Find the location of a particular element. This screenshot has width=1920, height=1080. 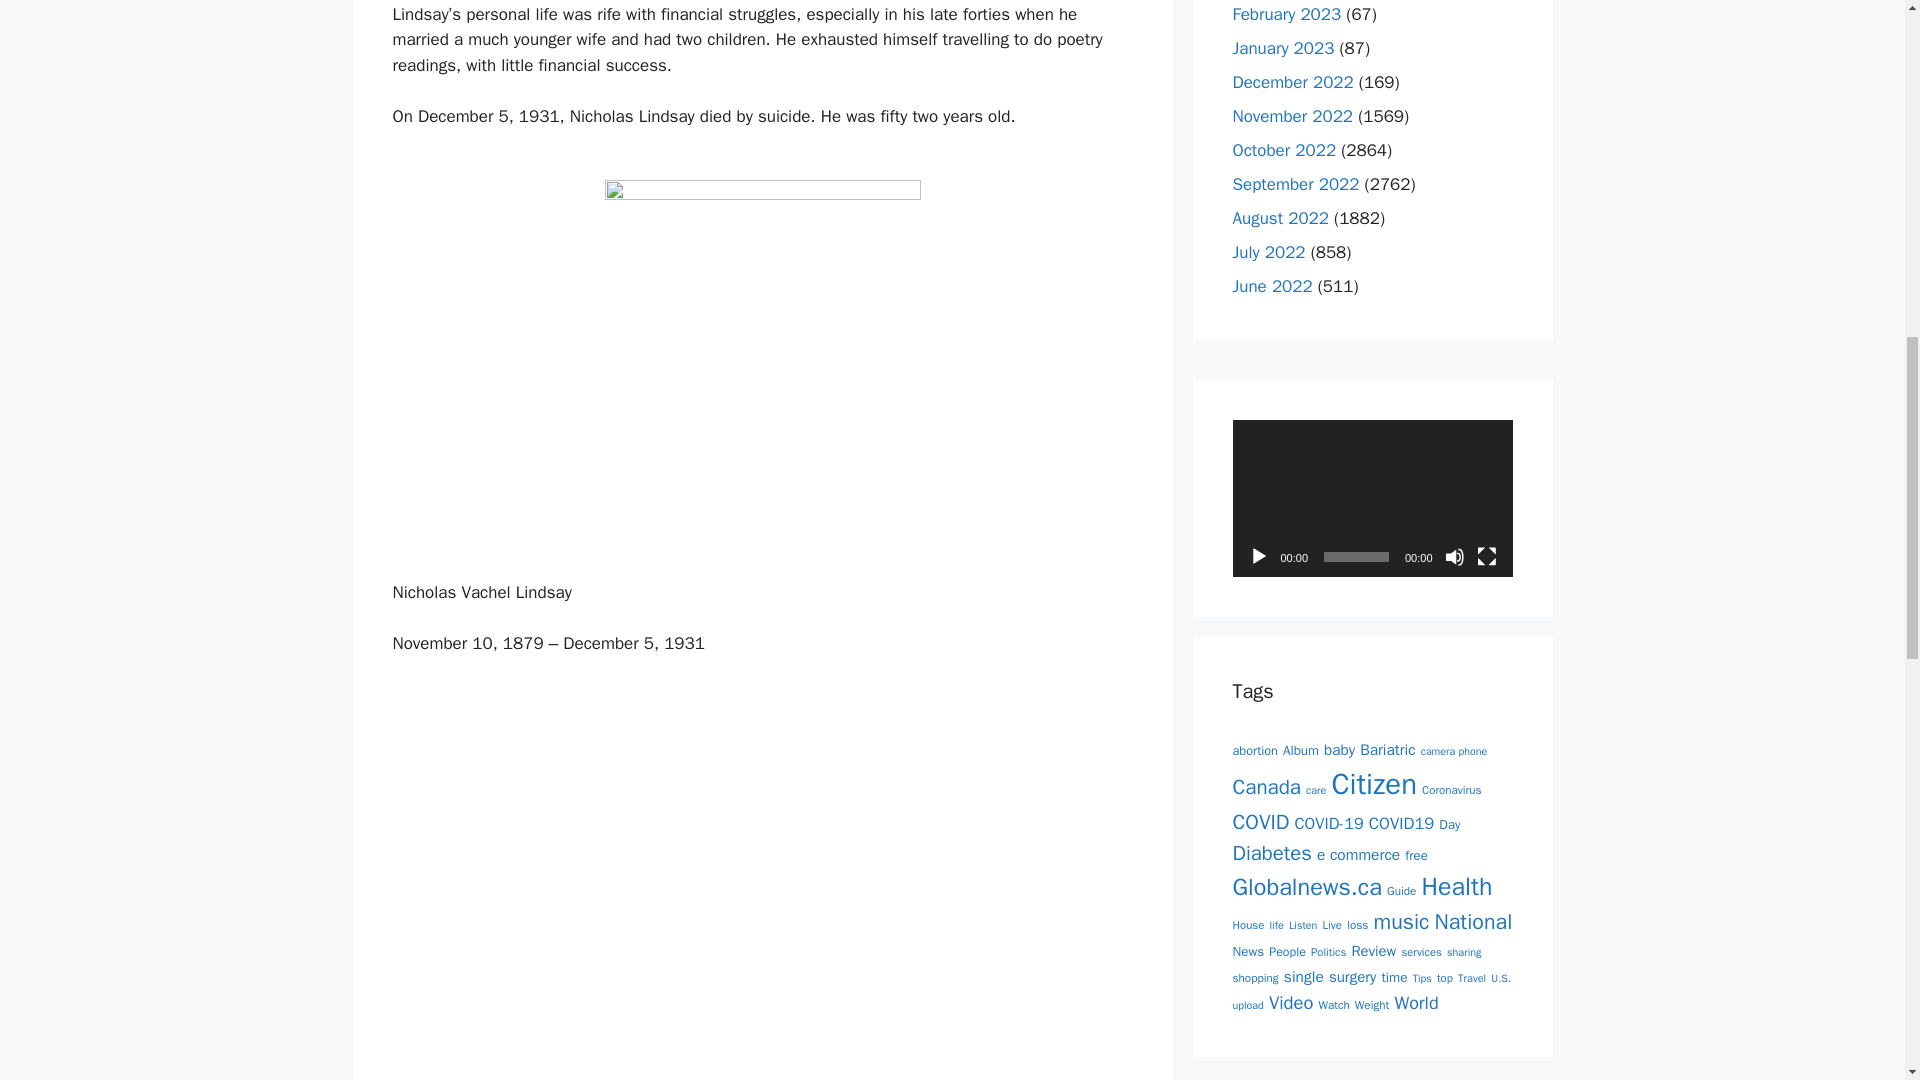

January 2023 is located at coordinates (1283, 48).